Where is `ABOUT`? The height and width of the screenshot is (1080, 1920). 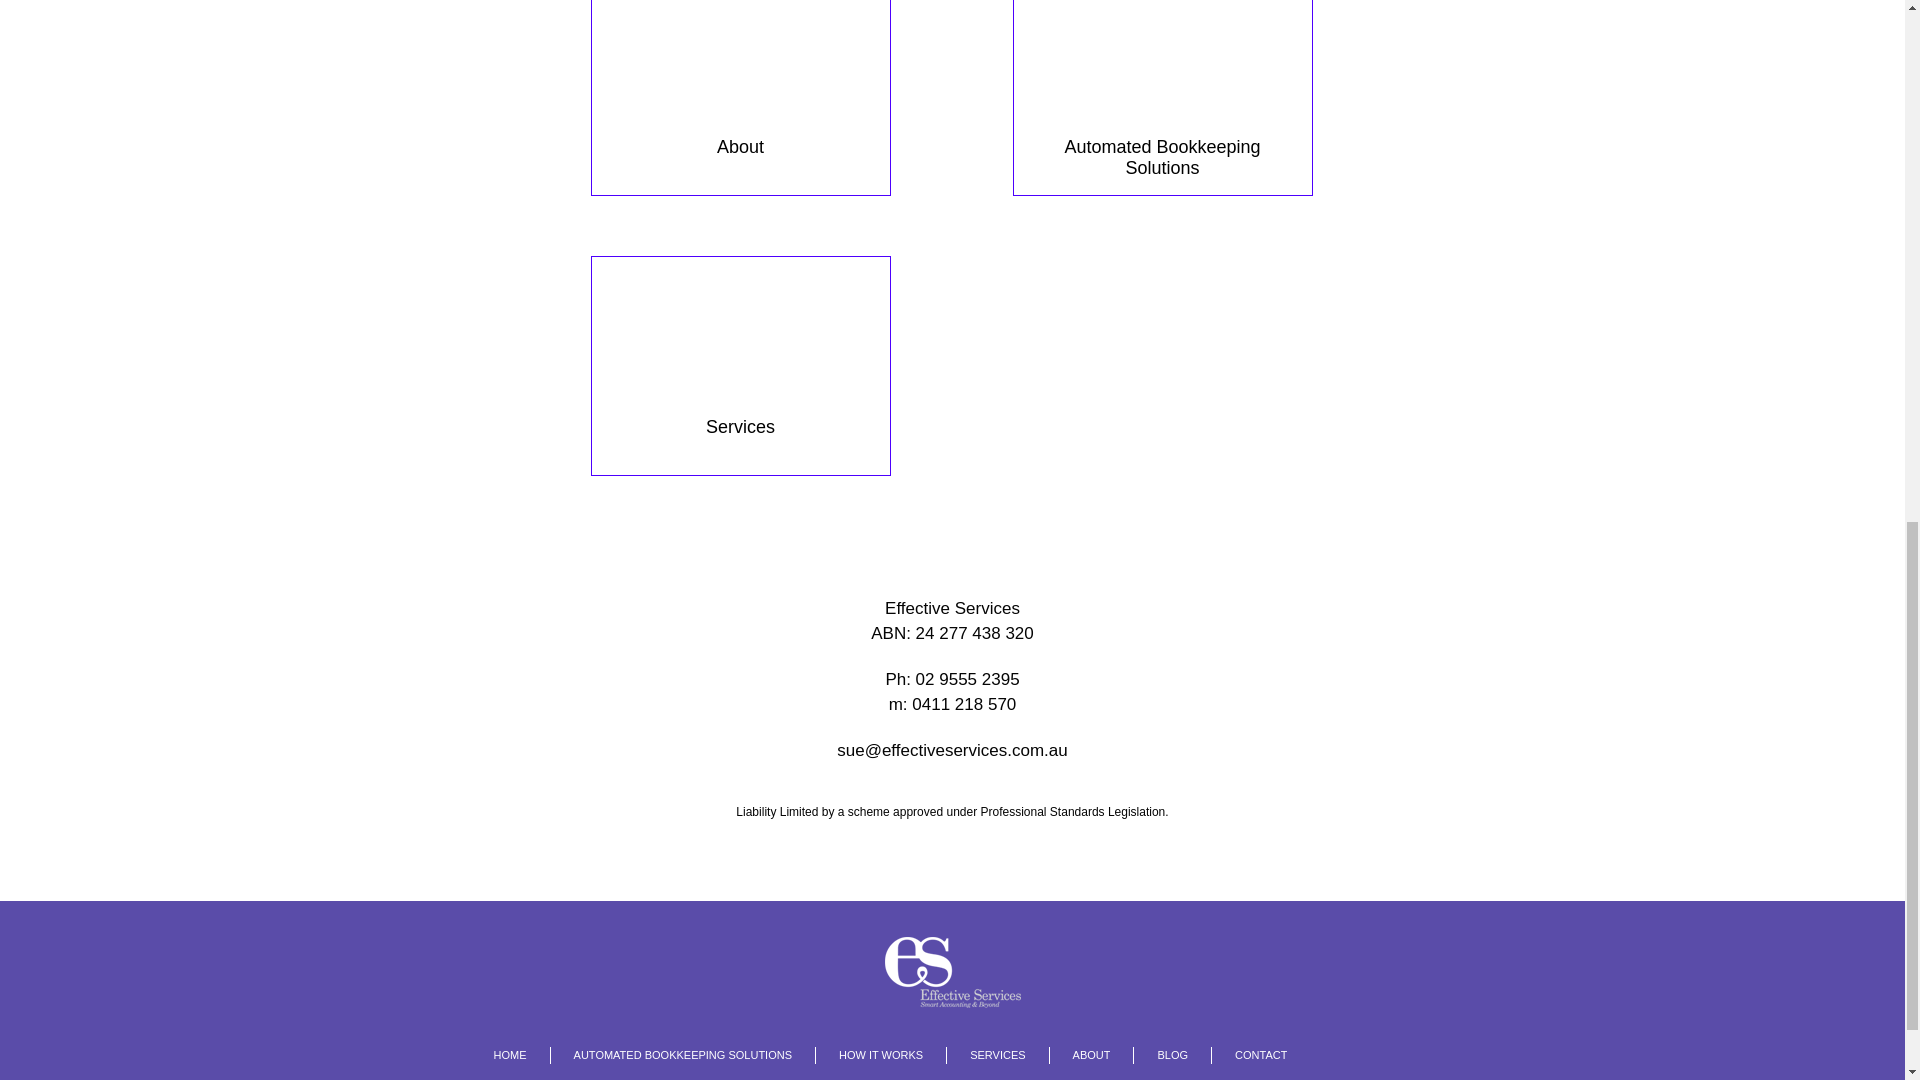 ABOUT is located at coordinates (1080, 1054).